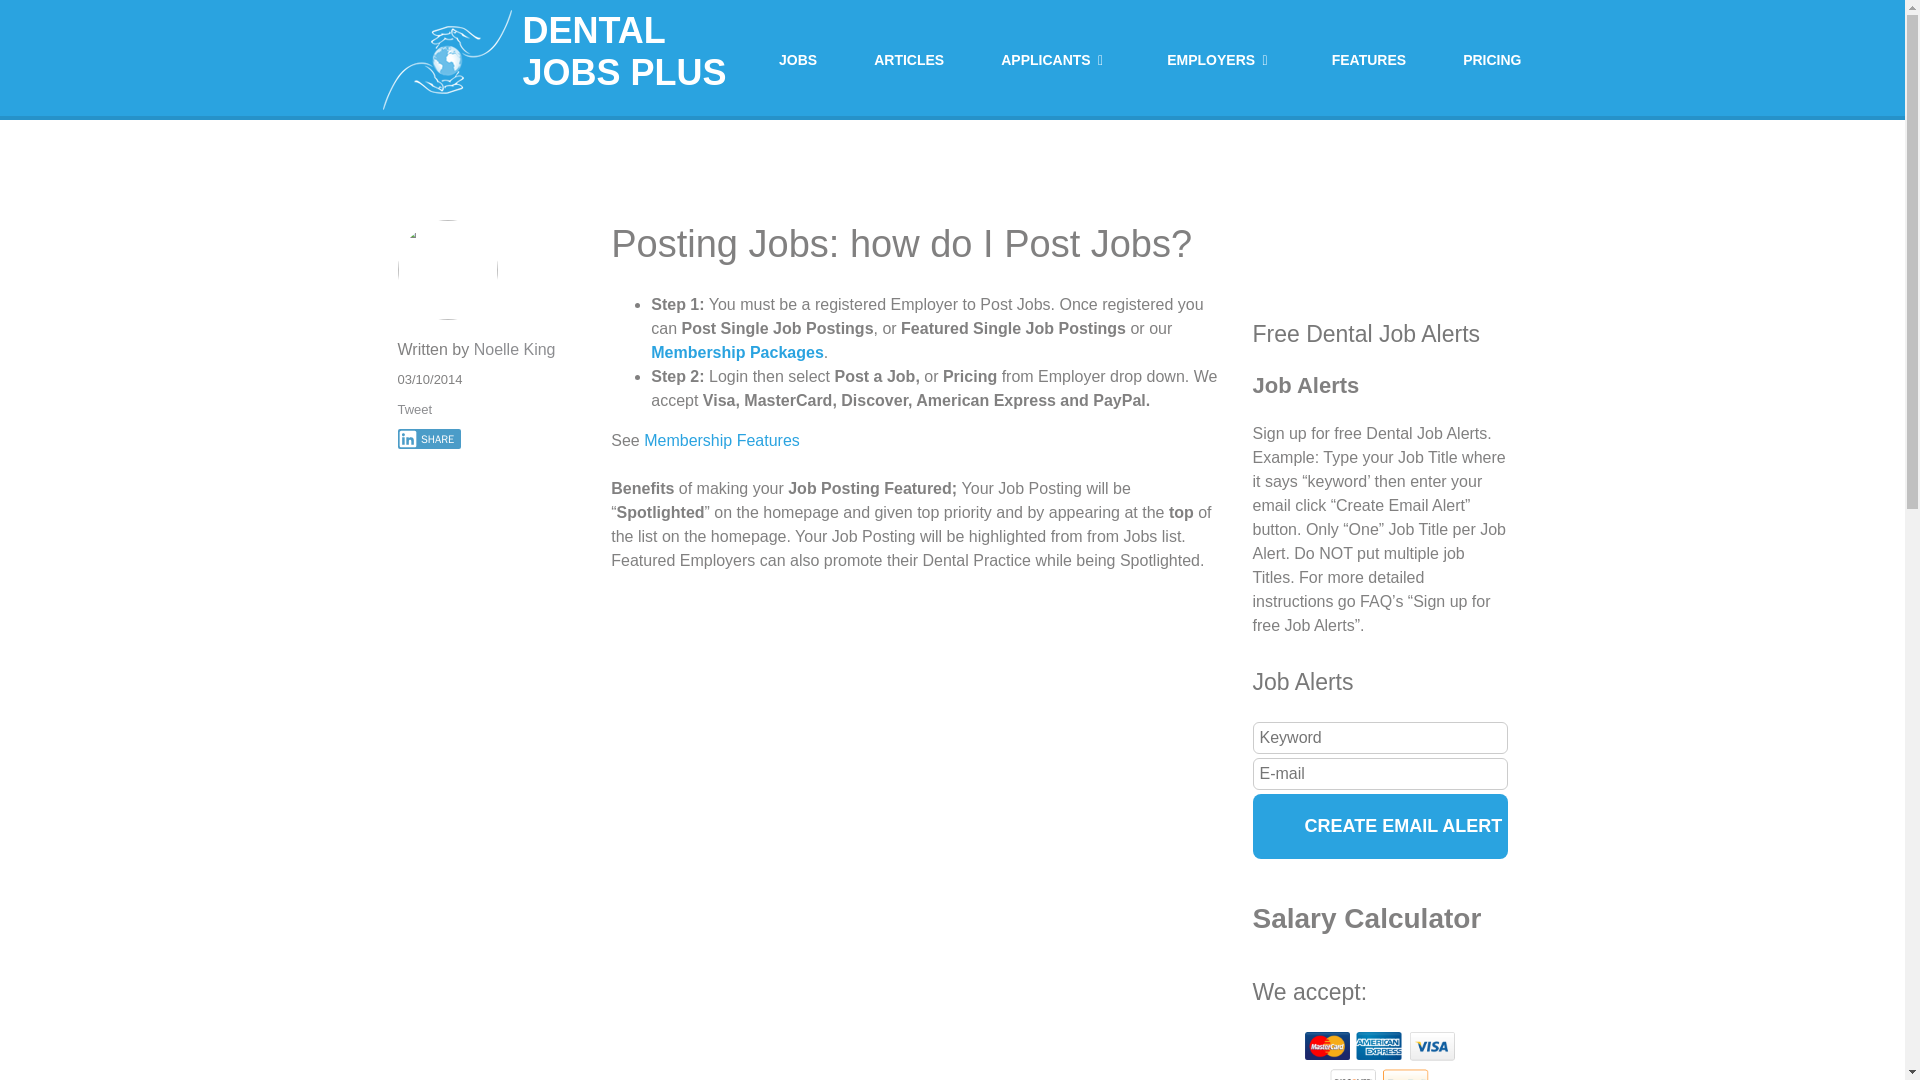 This screenshot has height=1080, width=1920. What do you see at coordinates (572, 60) in the screenshot?
I see `Dental Jobs Plus` at bounding box center [572, 60].